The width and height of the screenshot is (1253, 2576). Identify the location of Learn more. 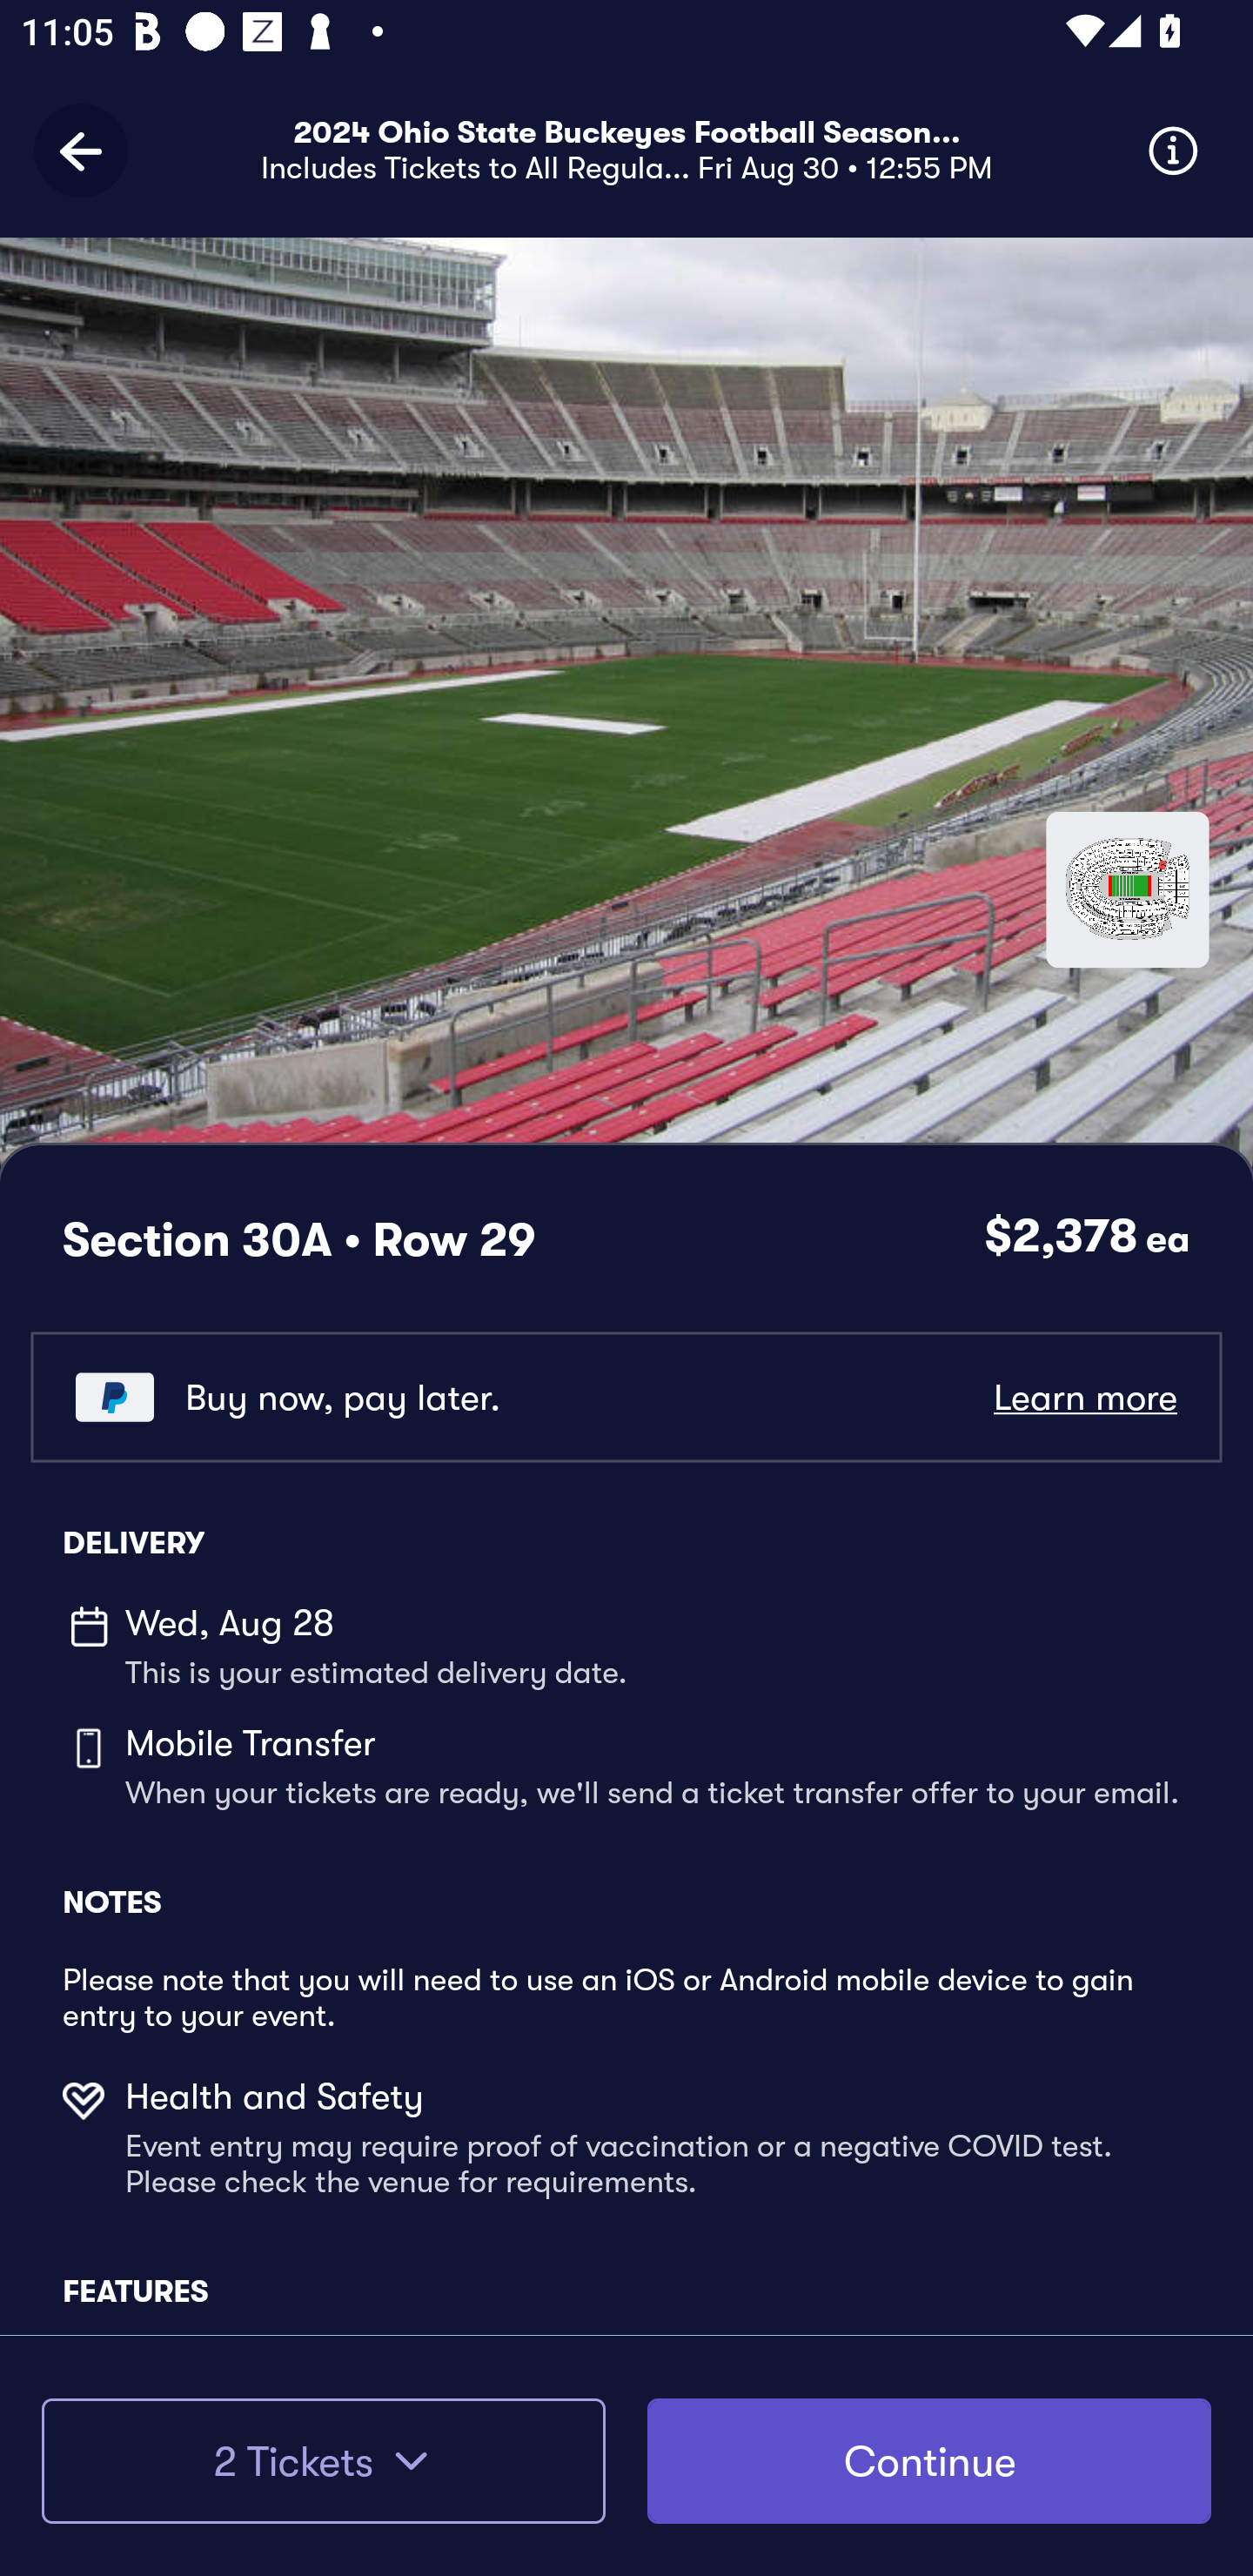
(1084, 1397).